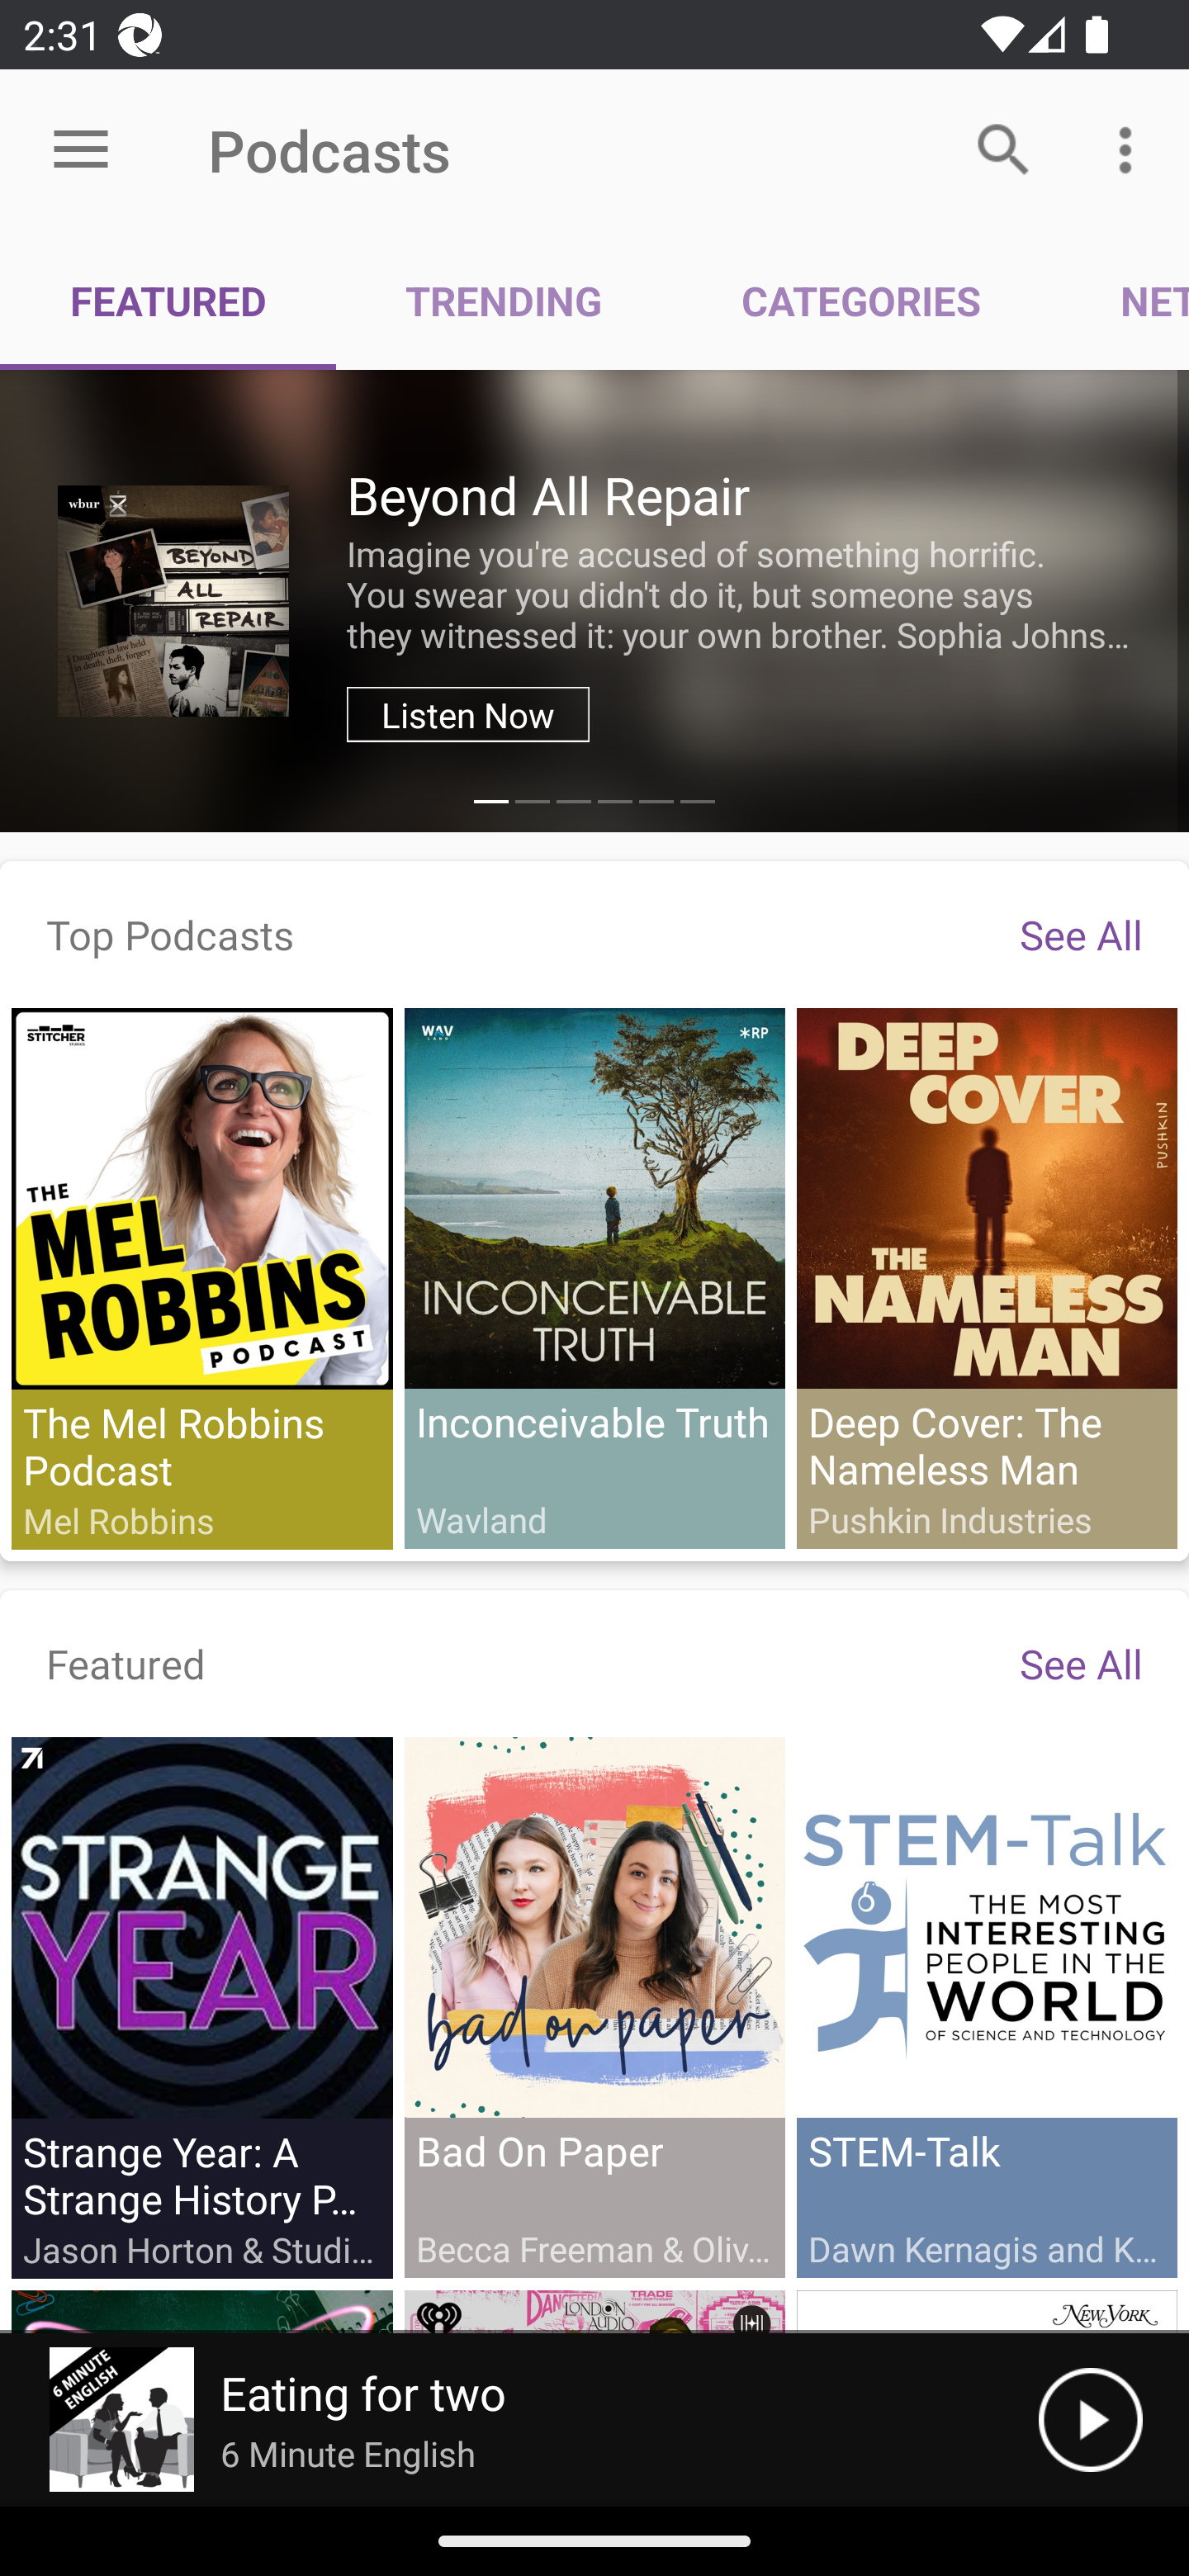  What do you see at coordinates (170, 933) in the screenshot?
I see `Top Podcasts` at bounding box center [170, 933].